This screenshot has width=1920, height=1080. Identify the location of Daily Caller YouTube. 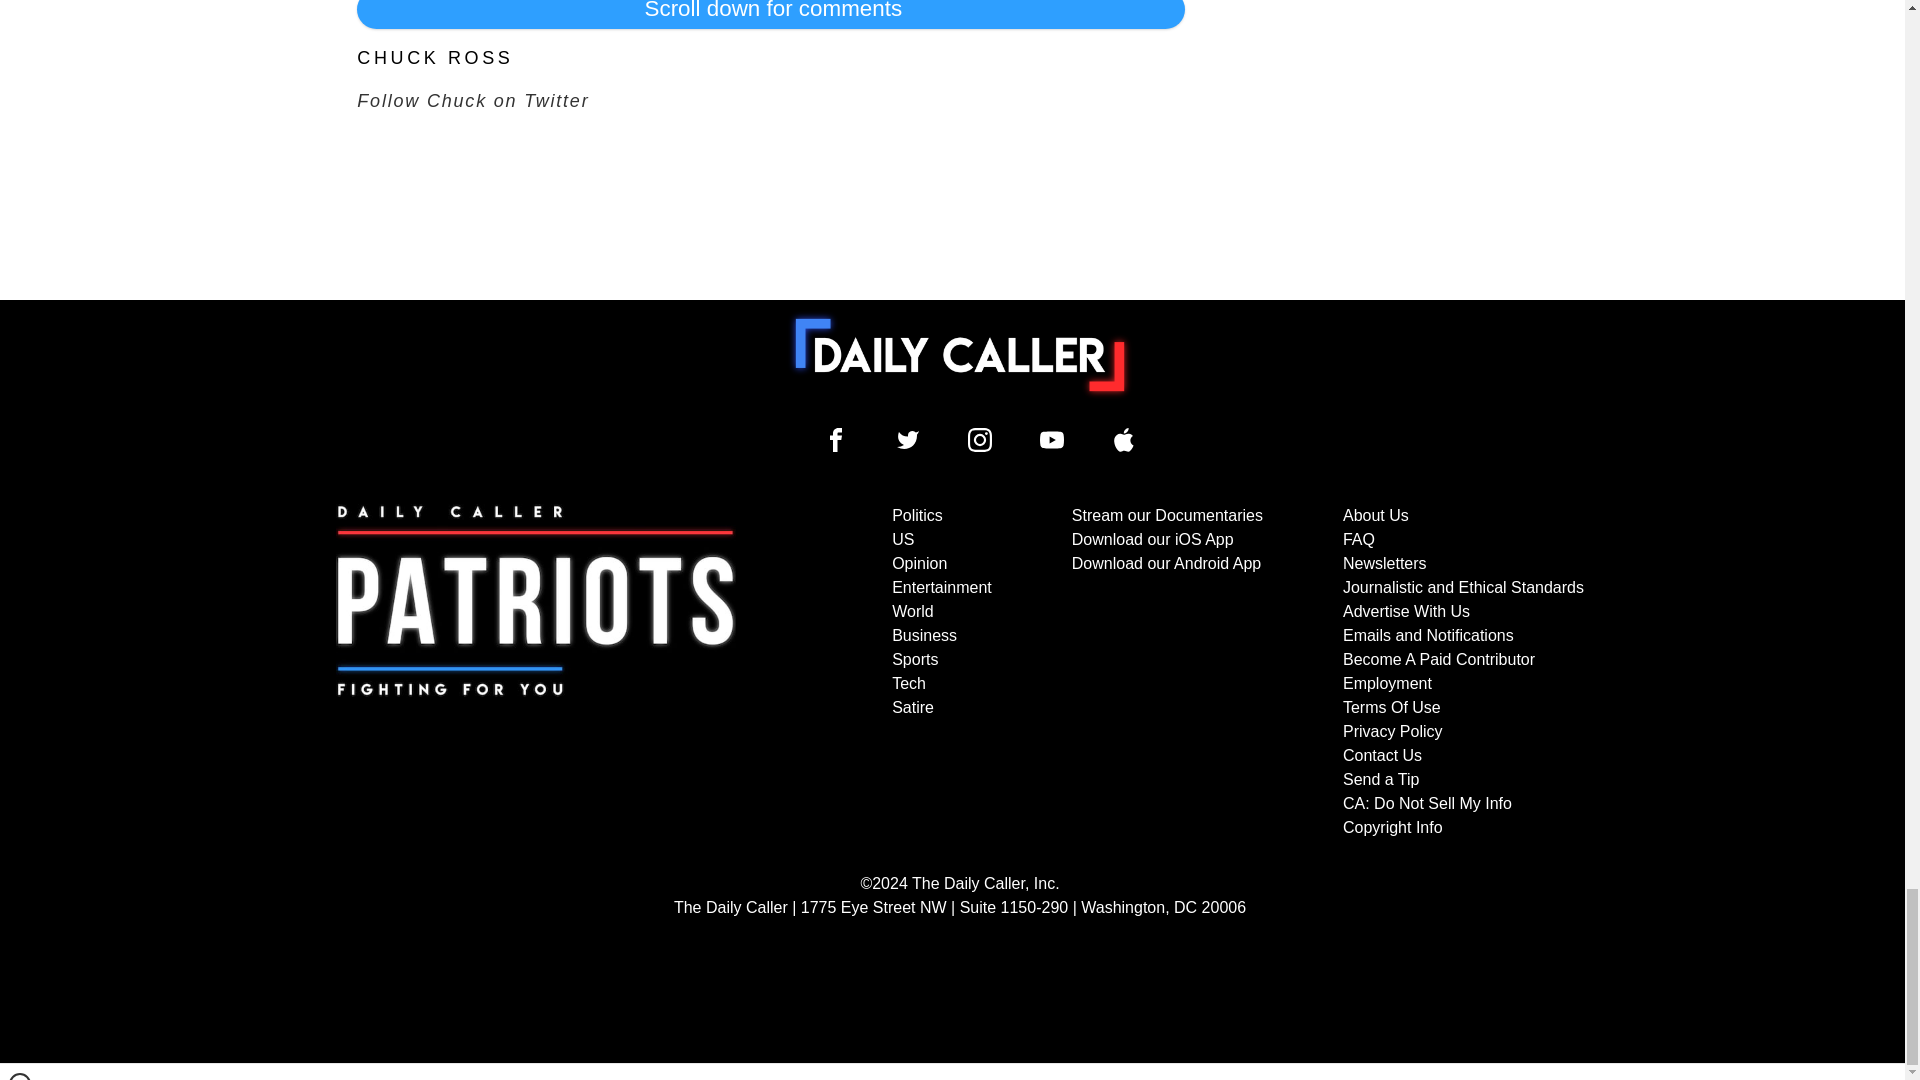
(1124, 440).